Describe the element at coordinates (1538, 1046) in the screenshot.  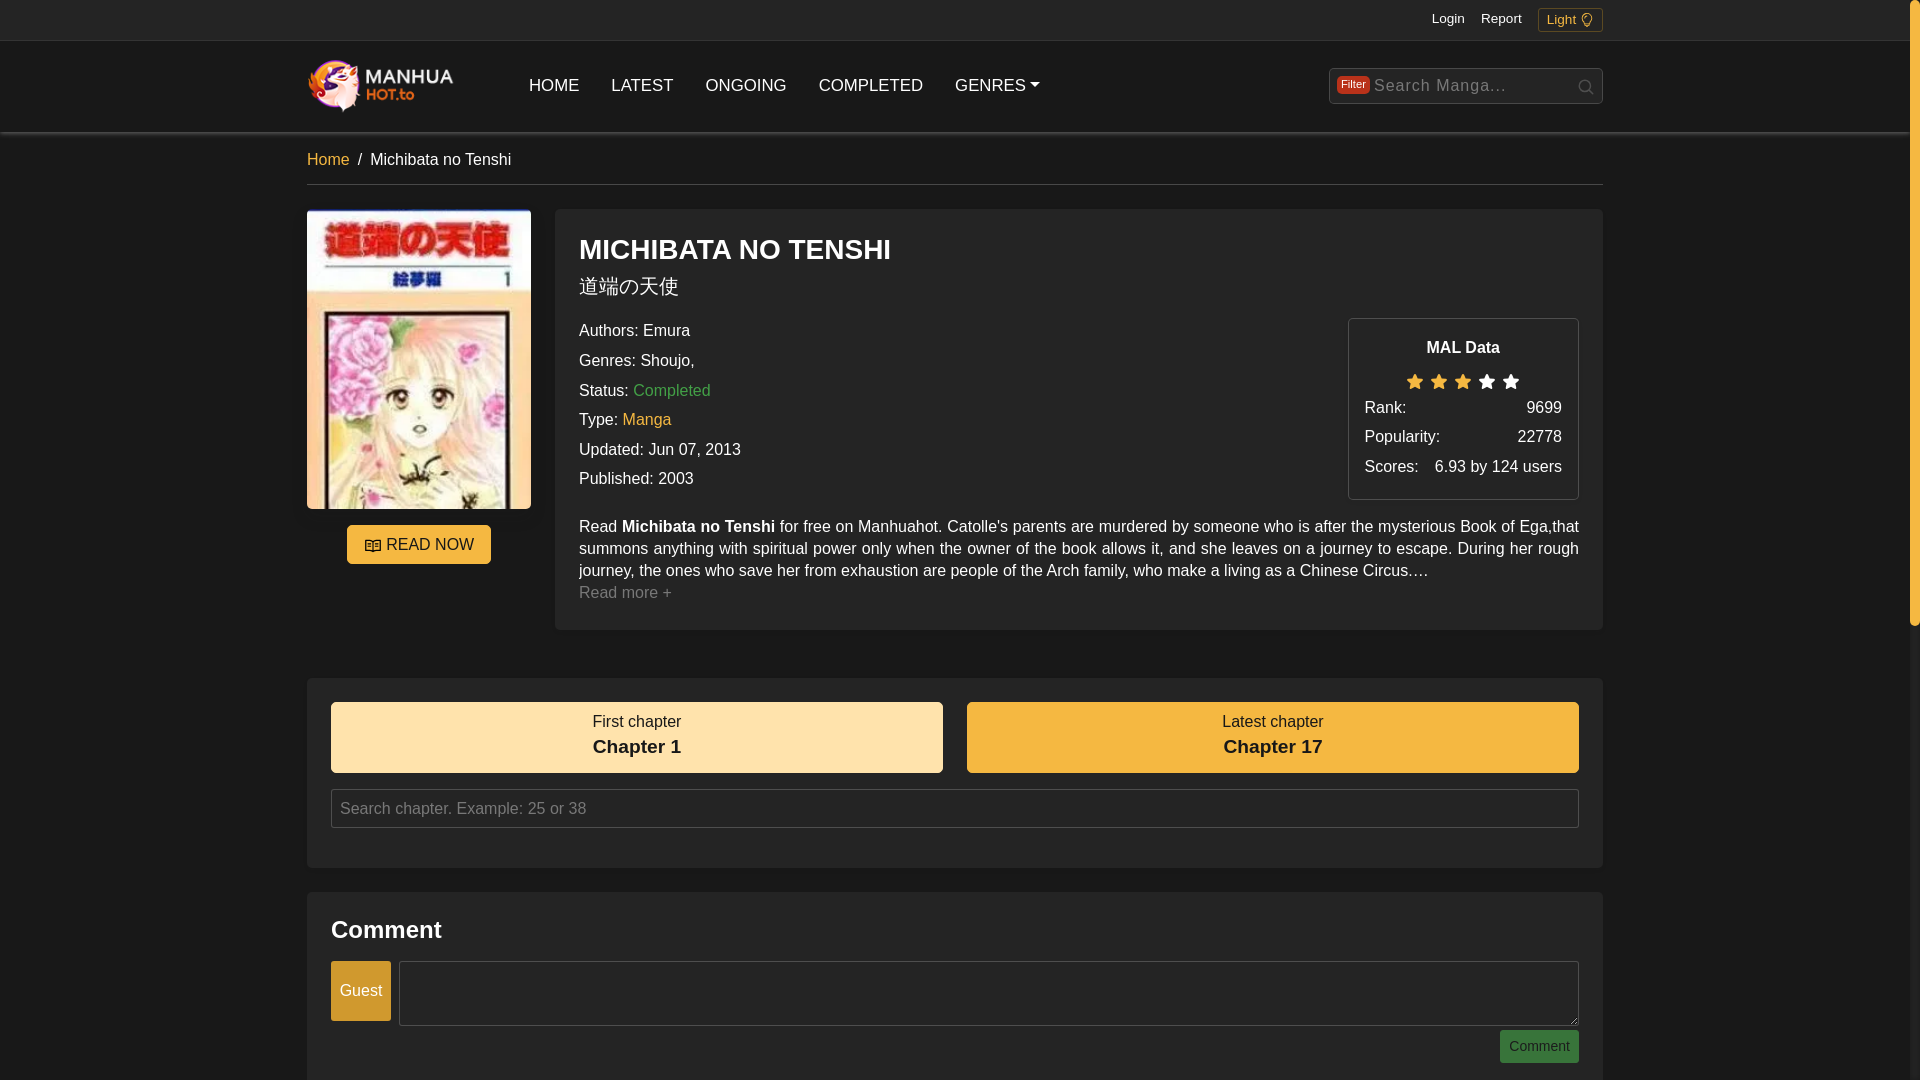
I see `Comment` at that location.